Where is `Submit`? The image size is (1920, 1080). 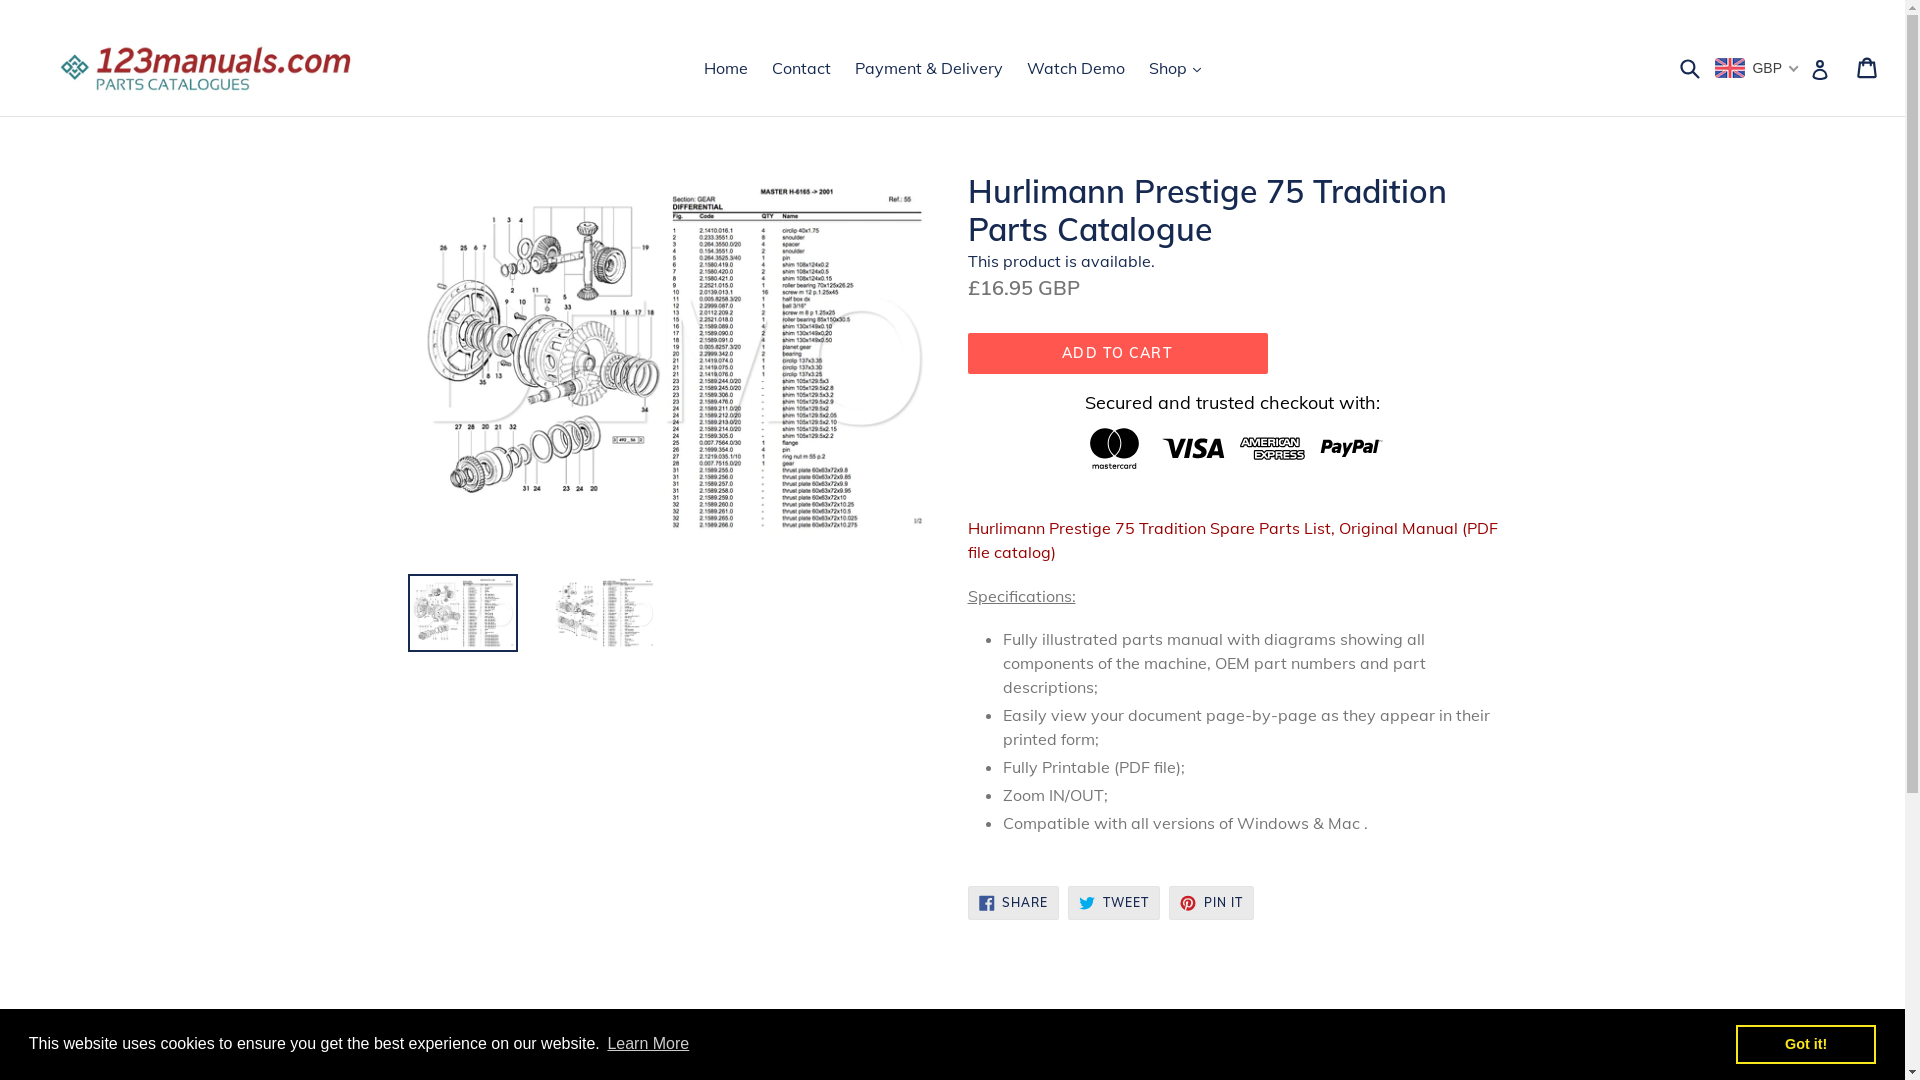
Submit is located at coordinates (1689, 68).